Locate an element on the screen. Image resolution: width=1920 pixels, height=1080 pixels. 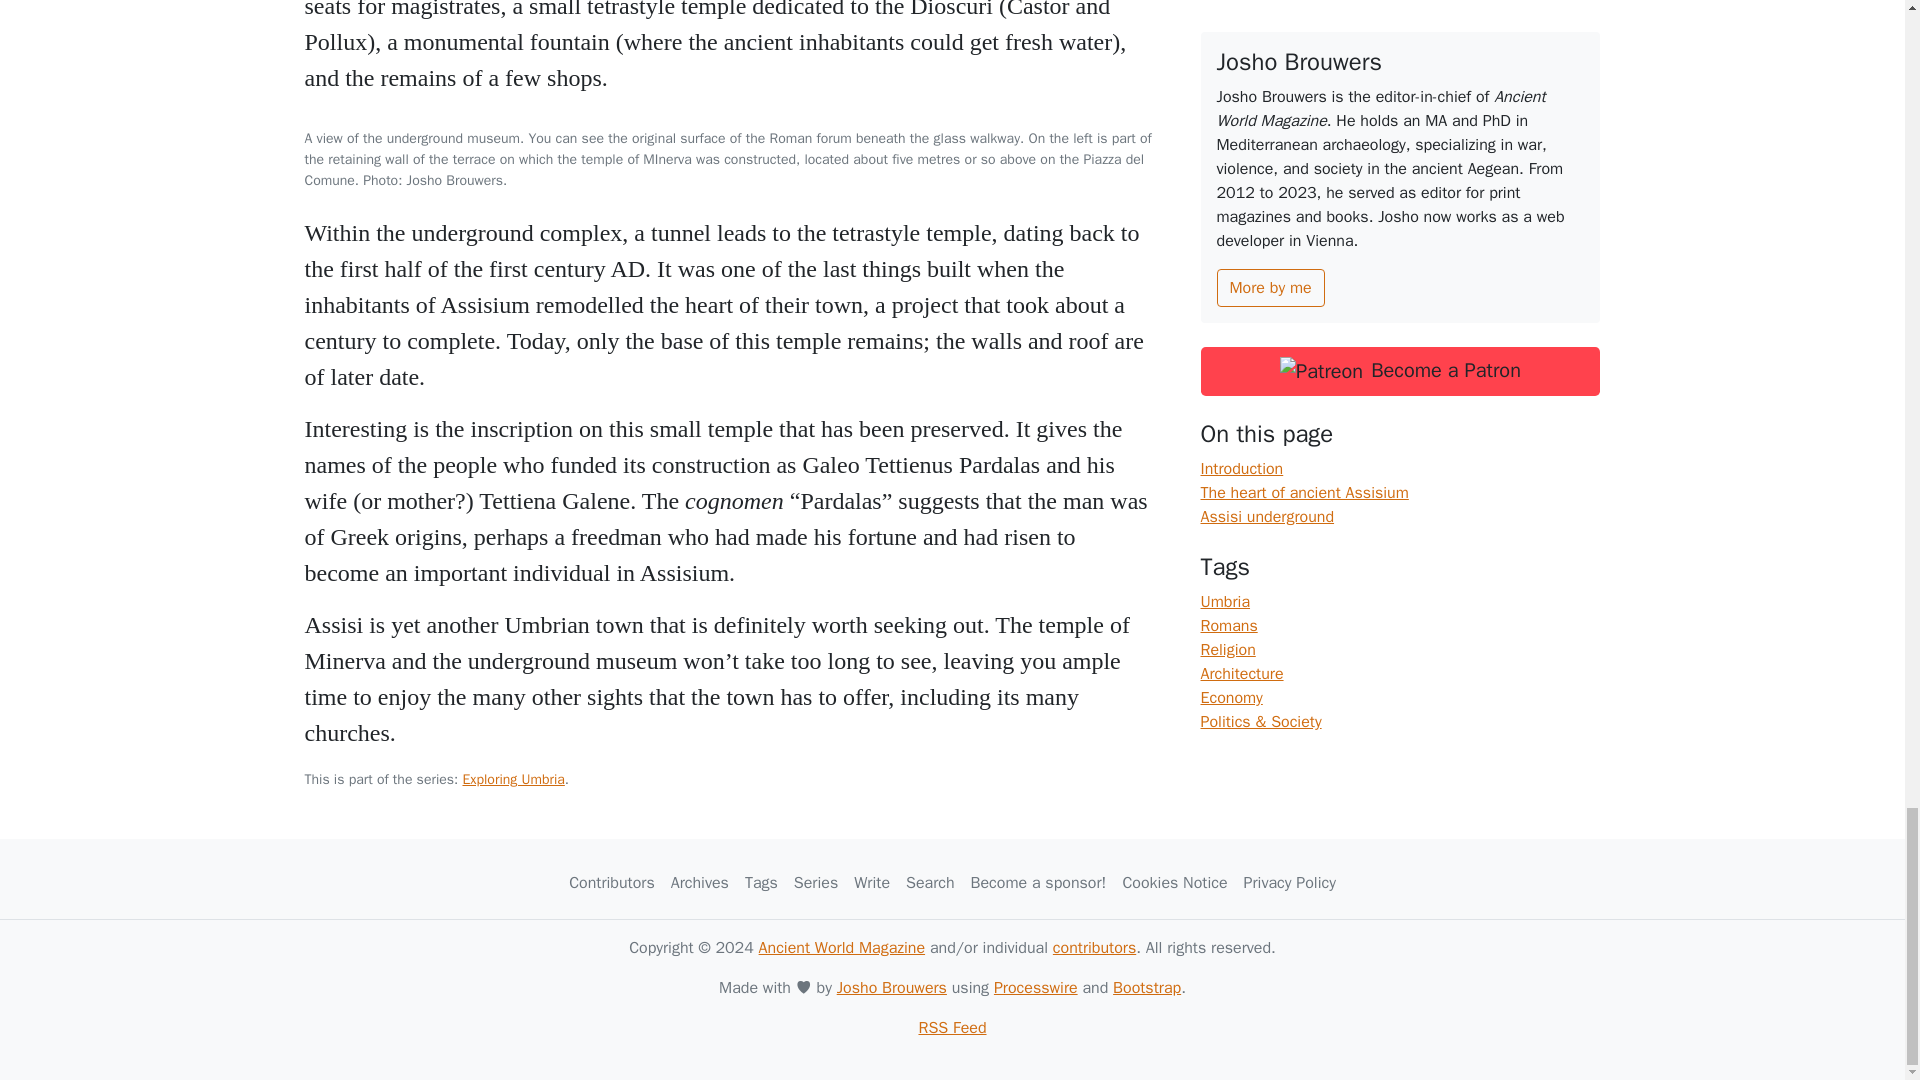
Become a sponsor! is located at coordinates (1039, 882).